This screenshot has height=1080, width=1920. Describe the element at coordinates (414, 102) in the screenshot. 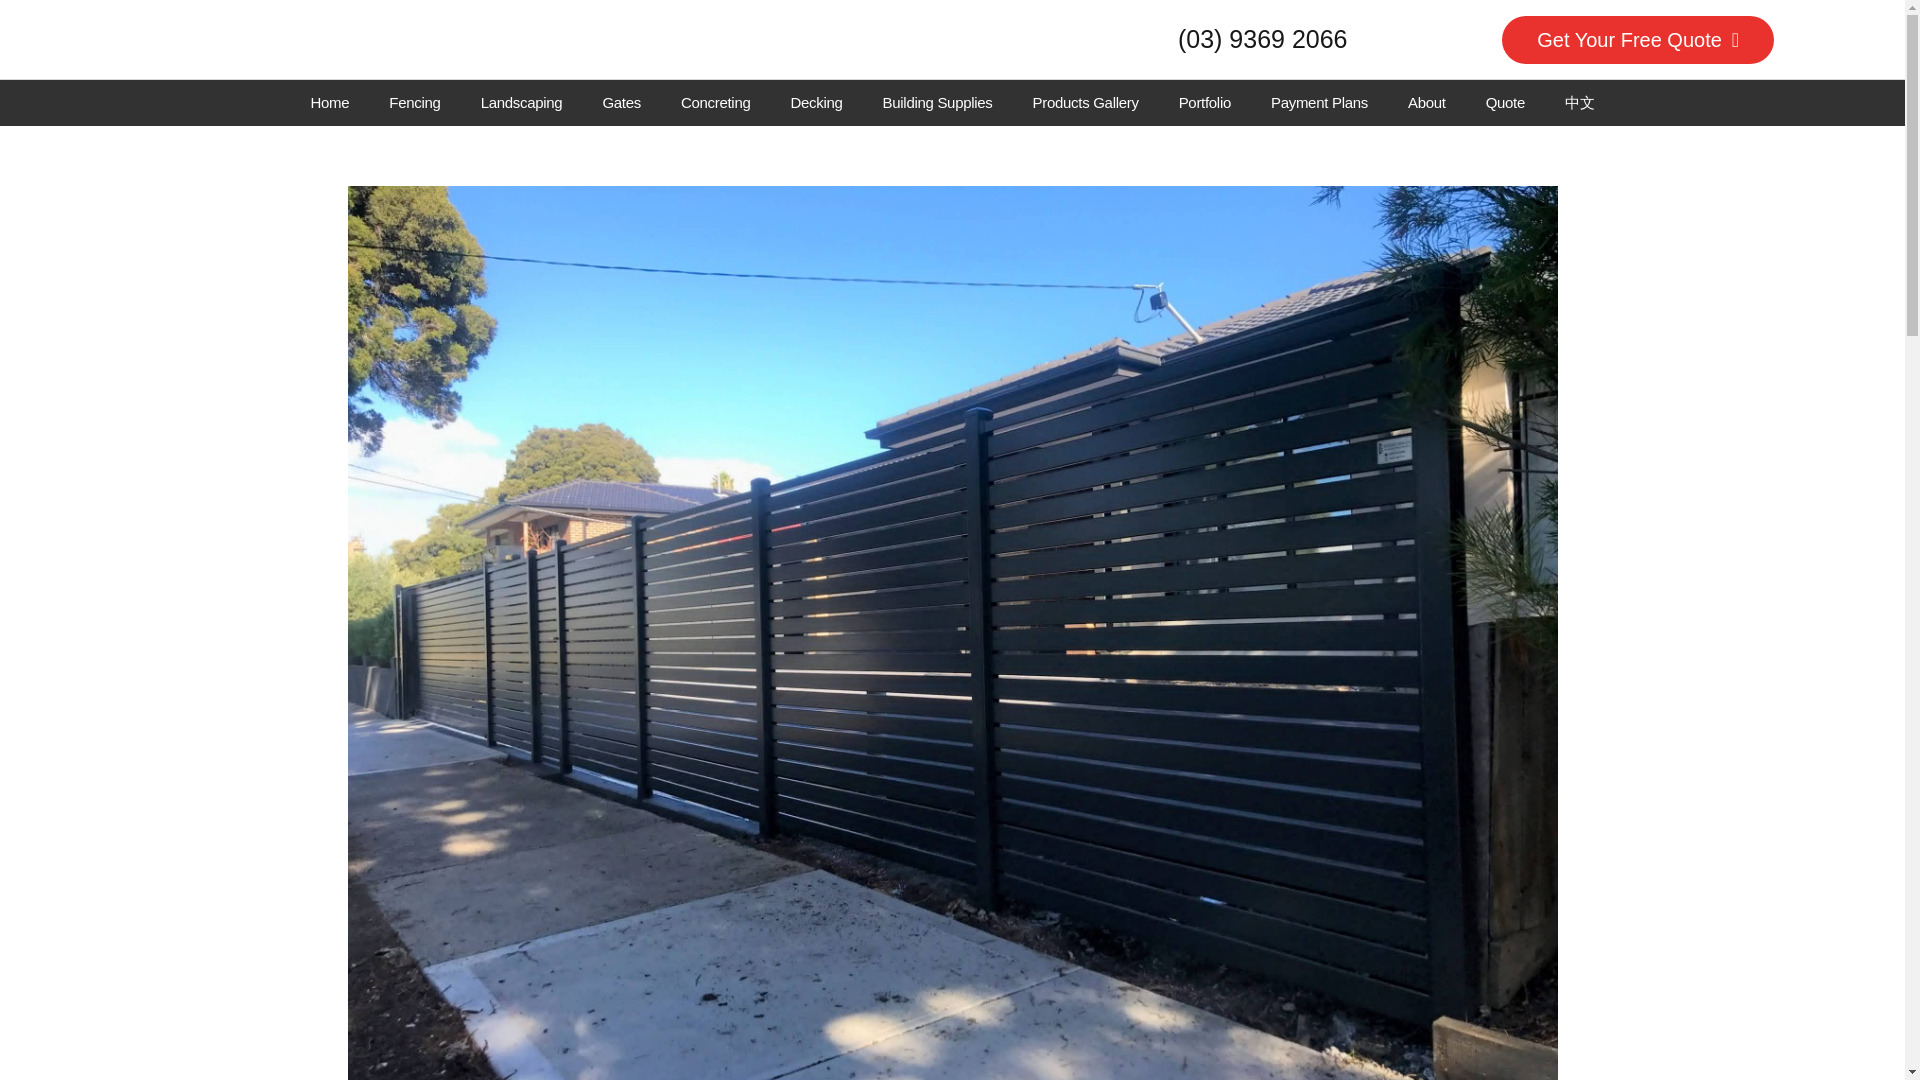

I see `Fencing` at that location.